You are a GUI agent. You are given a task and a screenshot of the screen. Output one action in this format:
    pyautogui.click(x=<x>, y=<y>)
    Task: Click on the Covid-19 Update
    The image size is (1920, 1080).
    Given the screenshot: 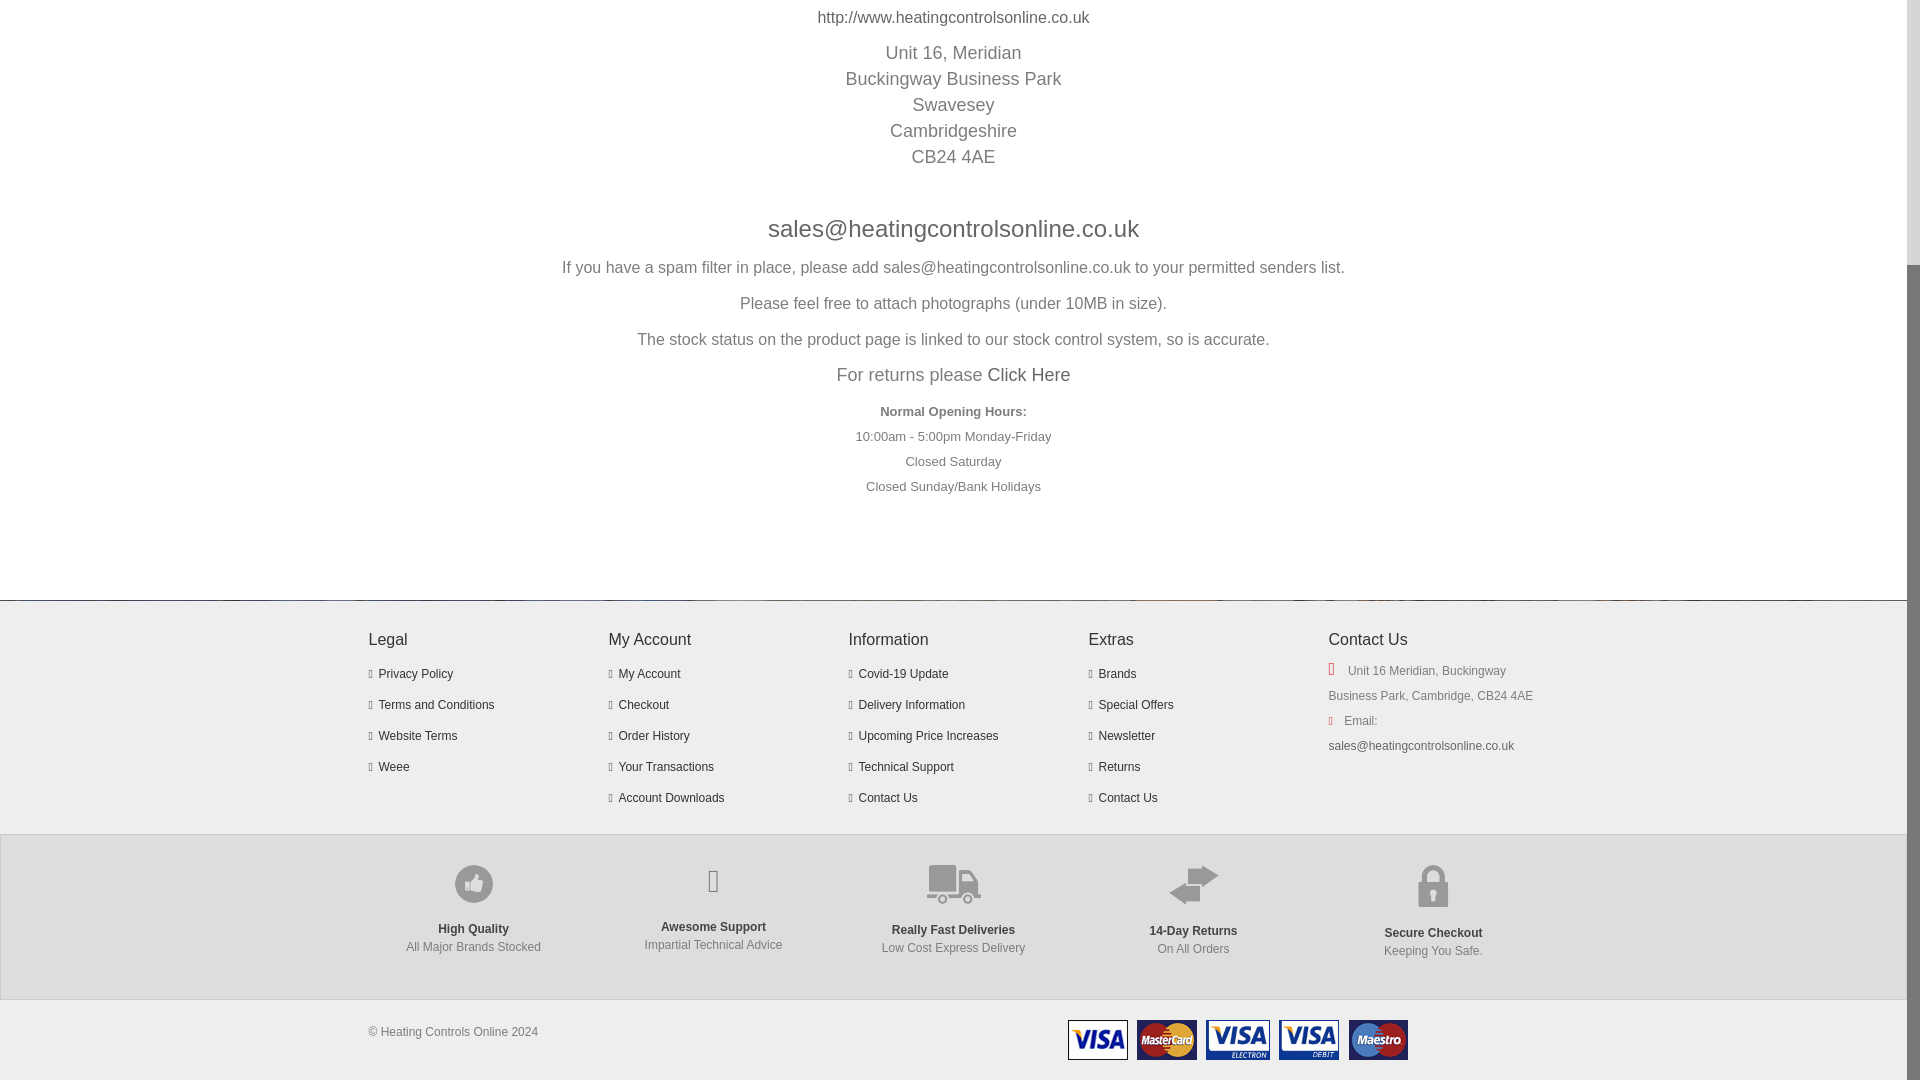 What is the action you would take?
    pyautogui.click(x=952, y=674)
    